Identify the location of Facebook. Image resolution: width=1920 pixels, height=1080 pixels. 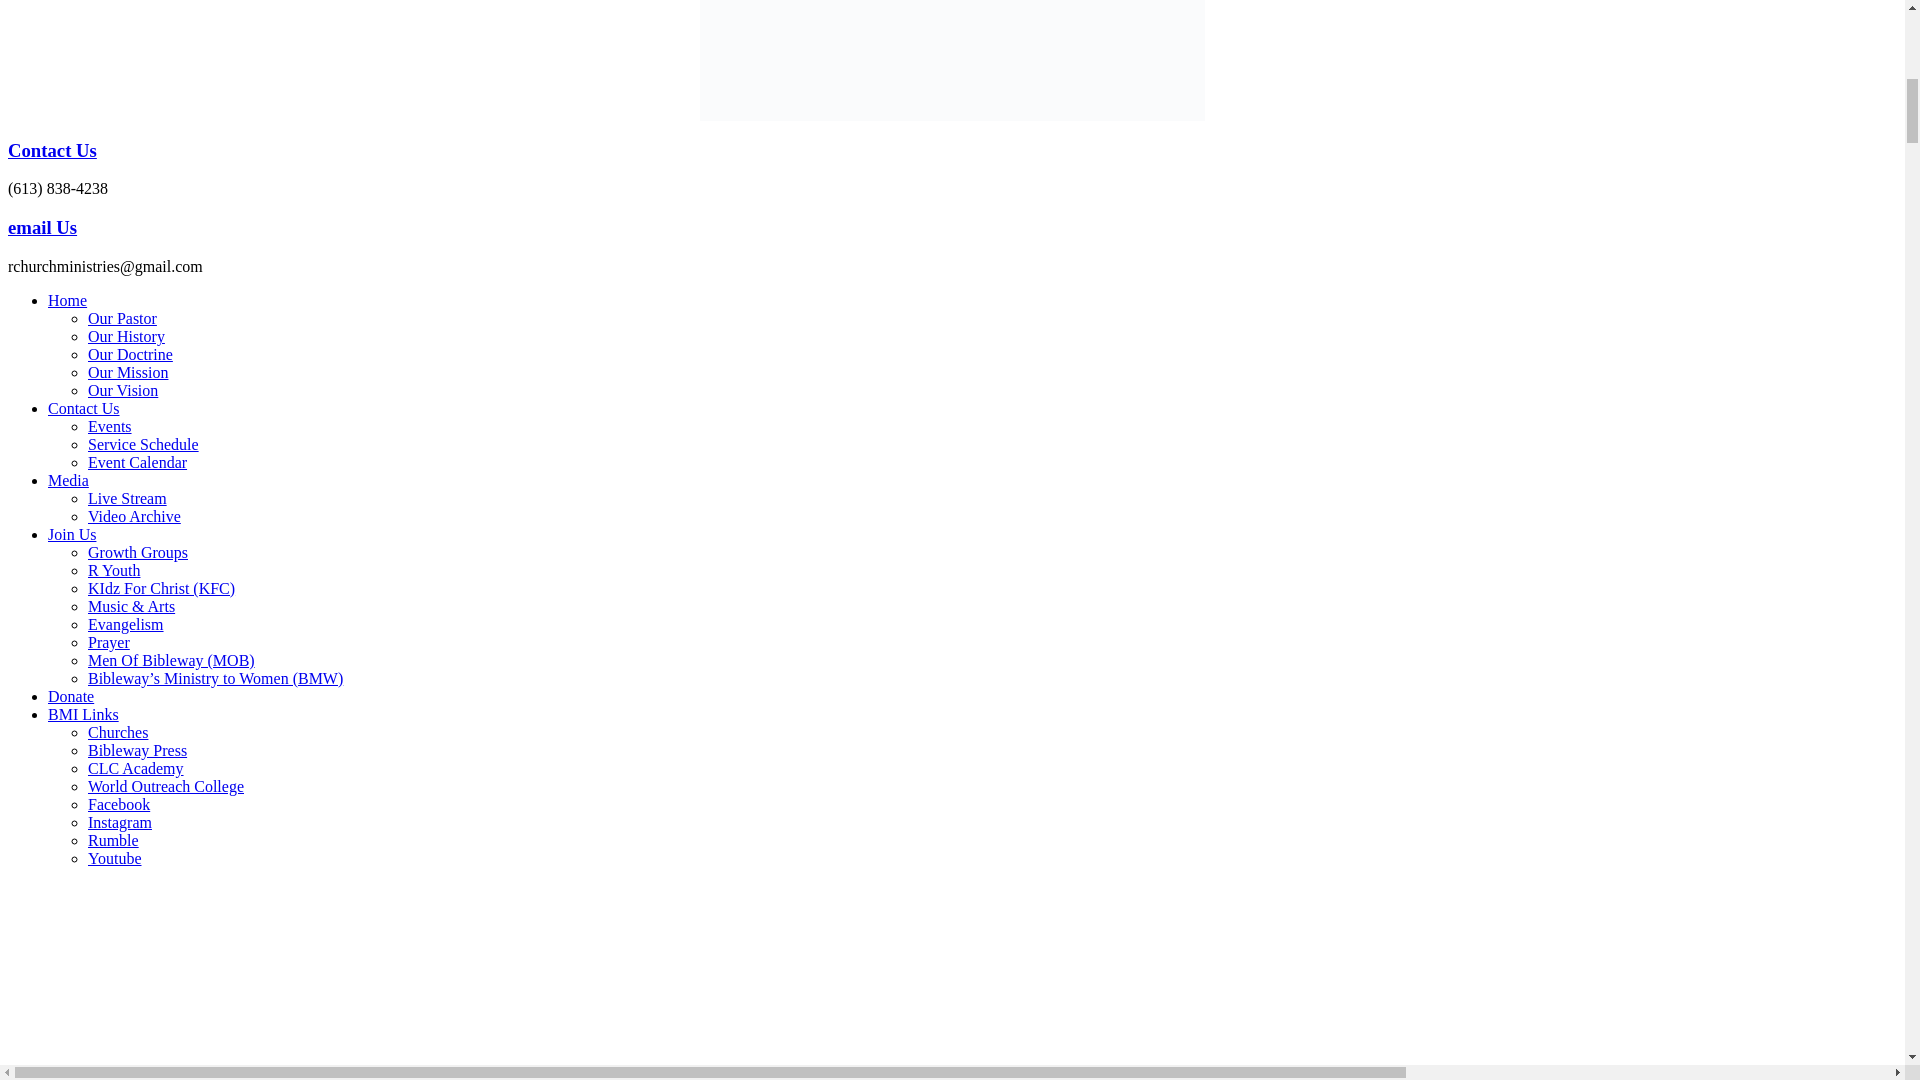
(118, 804).